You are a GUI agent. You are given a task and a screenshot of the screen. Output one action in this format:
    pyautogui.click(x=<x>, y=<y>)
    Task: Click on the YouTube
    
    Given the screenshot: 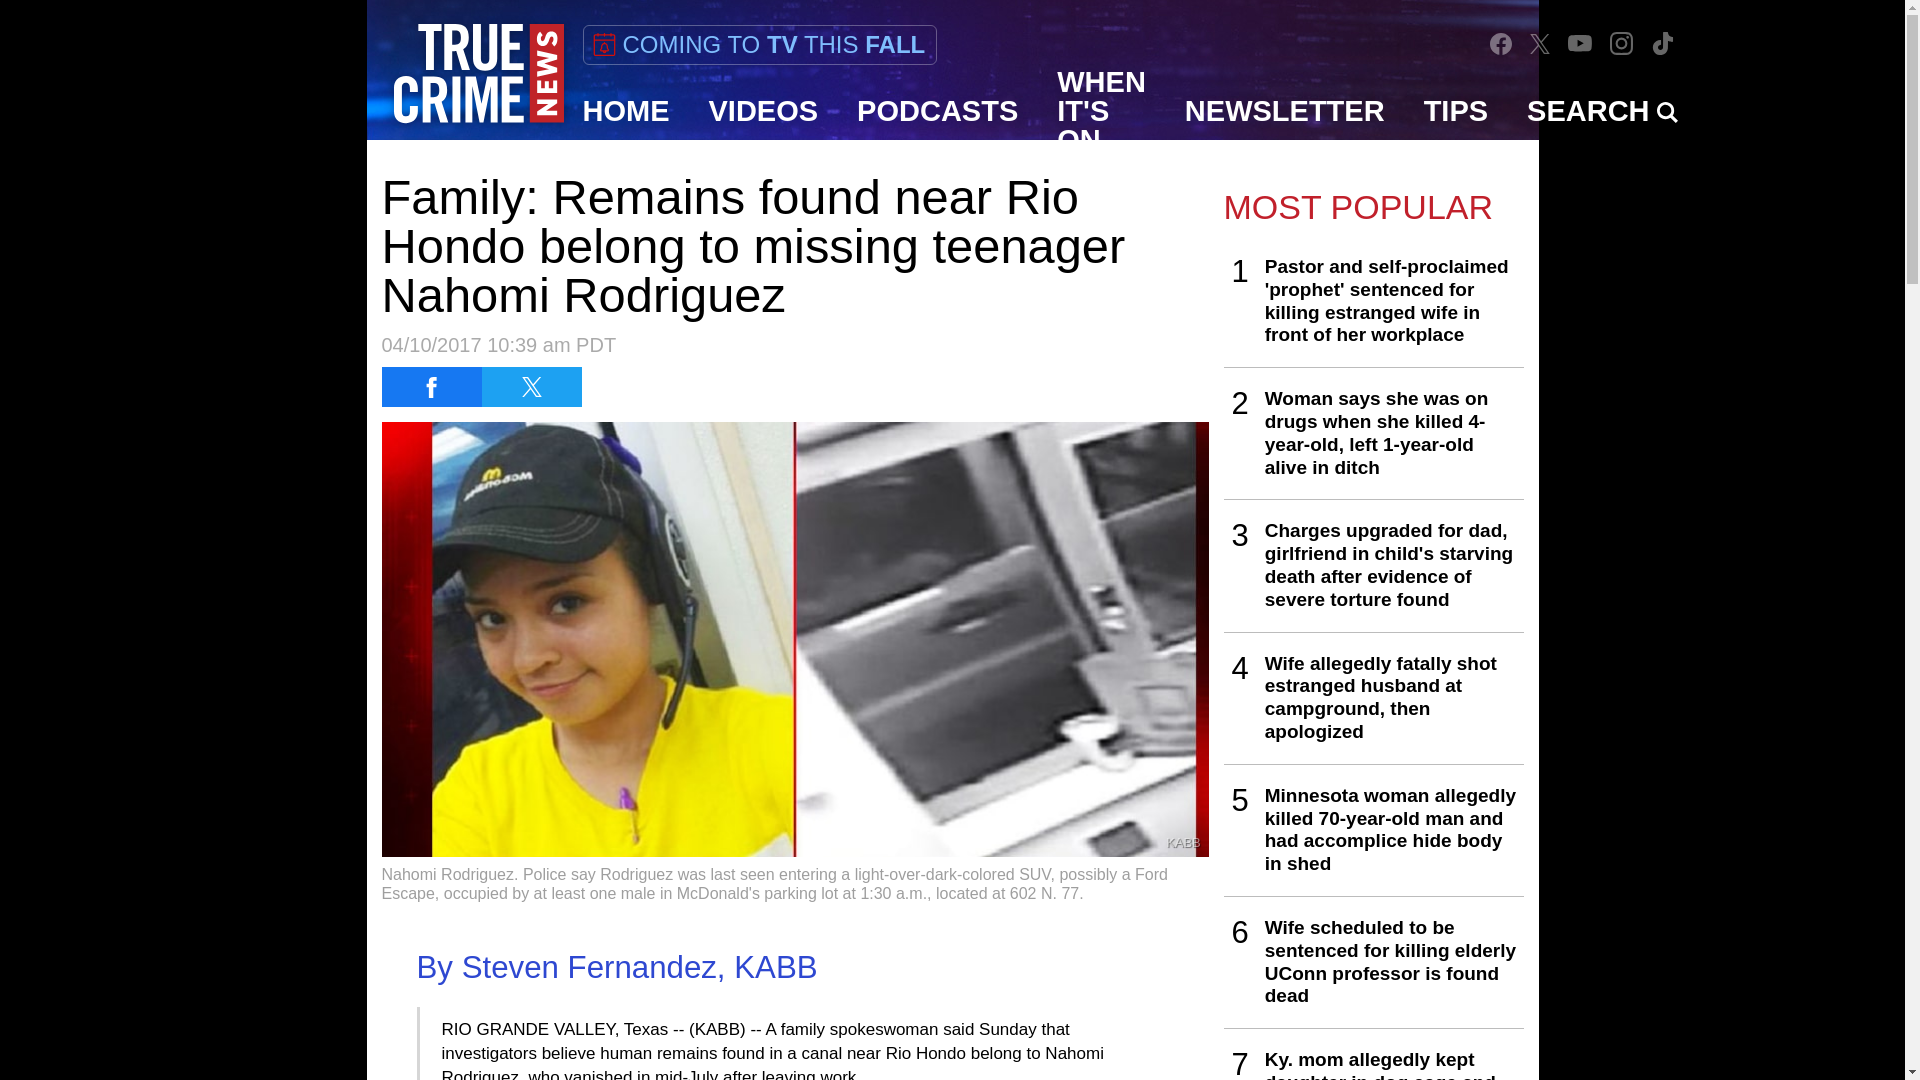 What is the action you would take?
    pyautogui.click(x=1580, y=42)
    